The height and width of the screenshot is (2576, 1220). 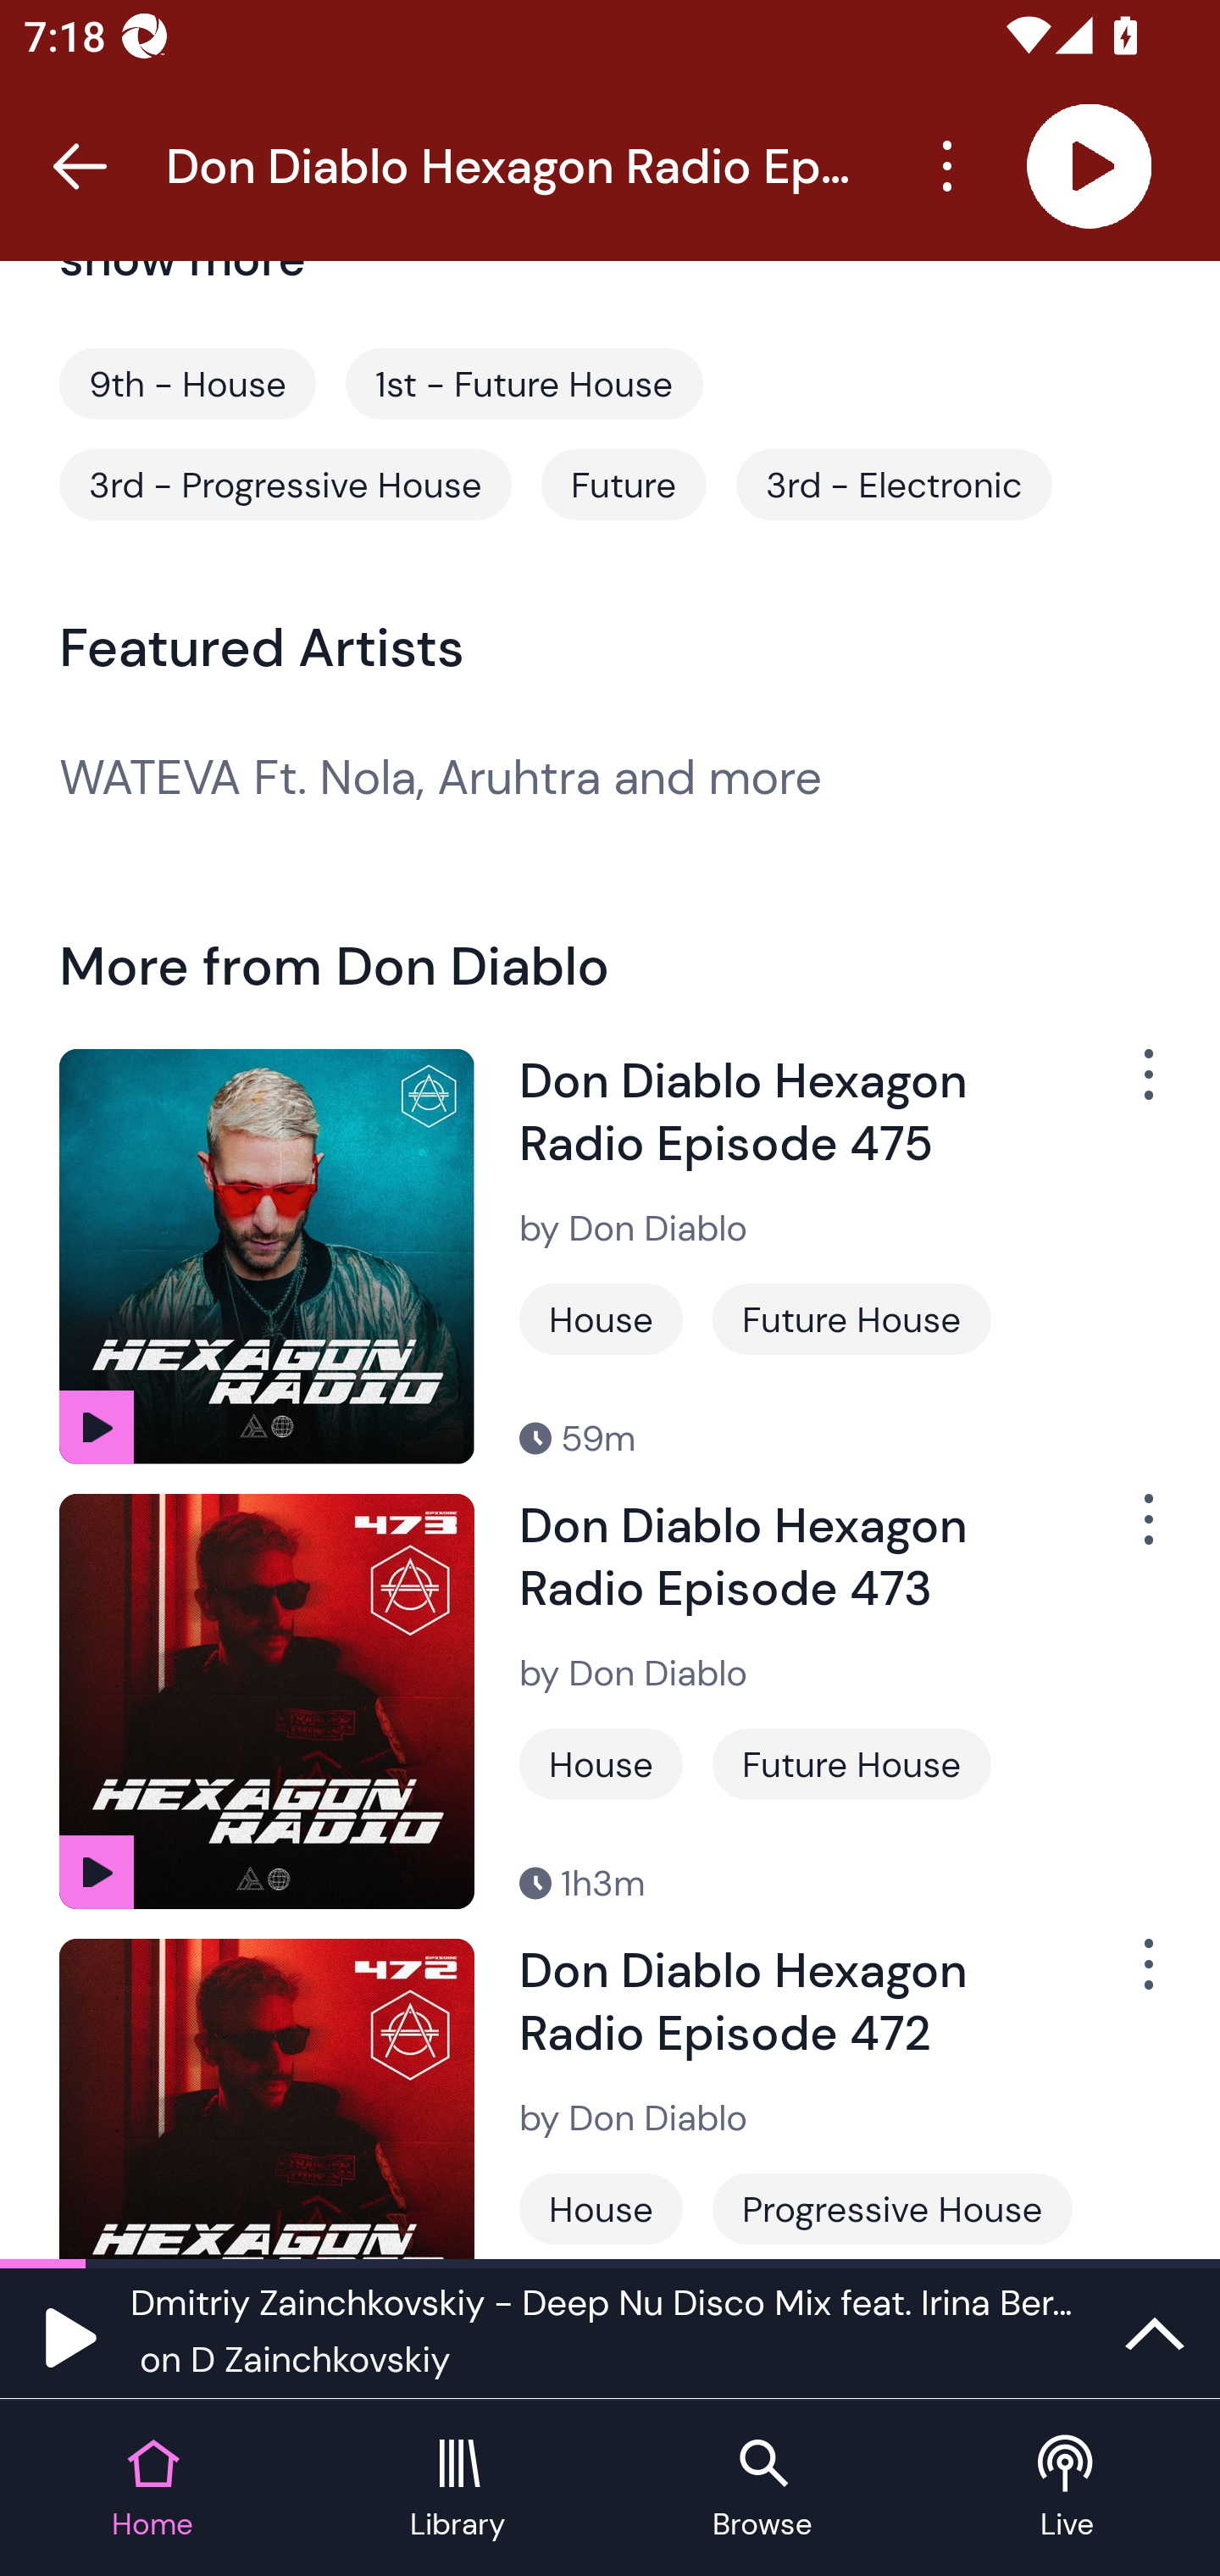 I want to click on House, so click(x=602, y=1319).